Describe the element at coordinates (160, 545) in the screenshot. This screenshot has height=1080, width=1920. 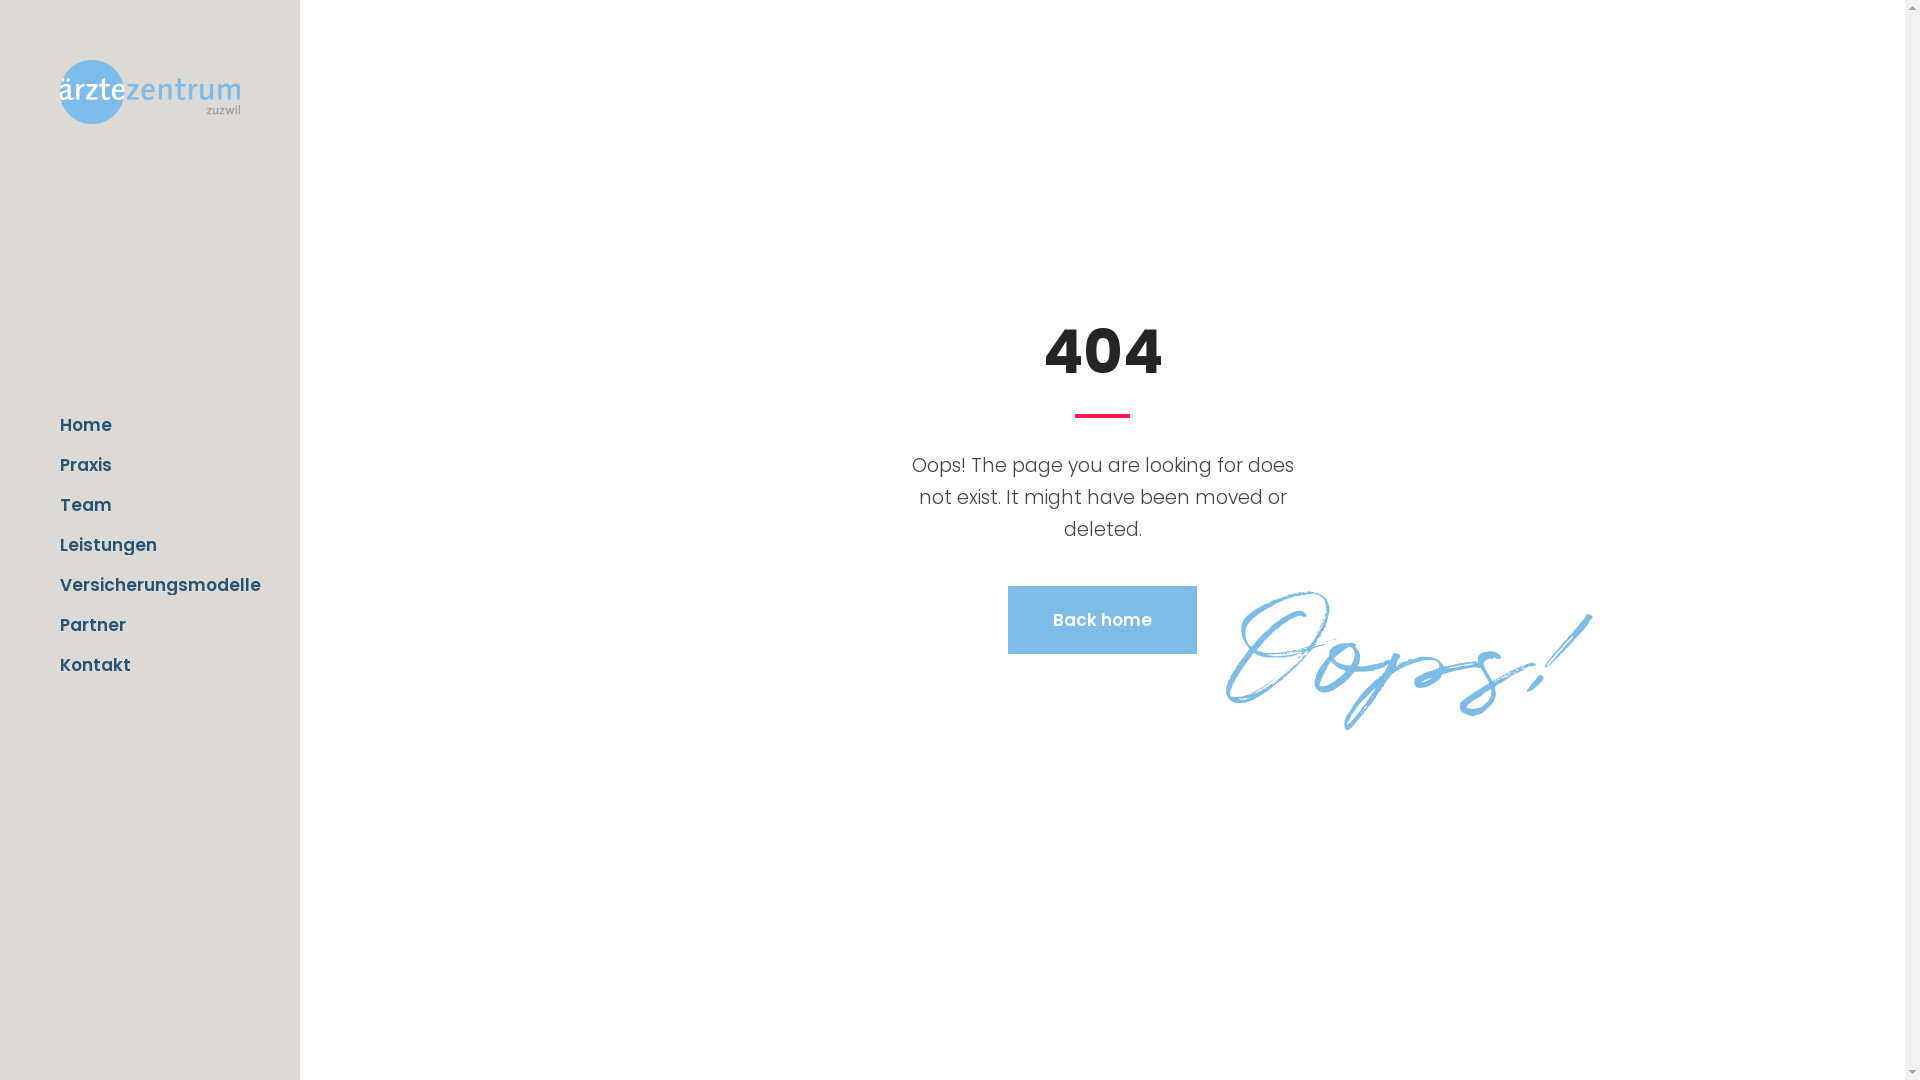
I see `Leistungen` at that location.